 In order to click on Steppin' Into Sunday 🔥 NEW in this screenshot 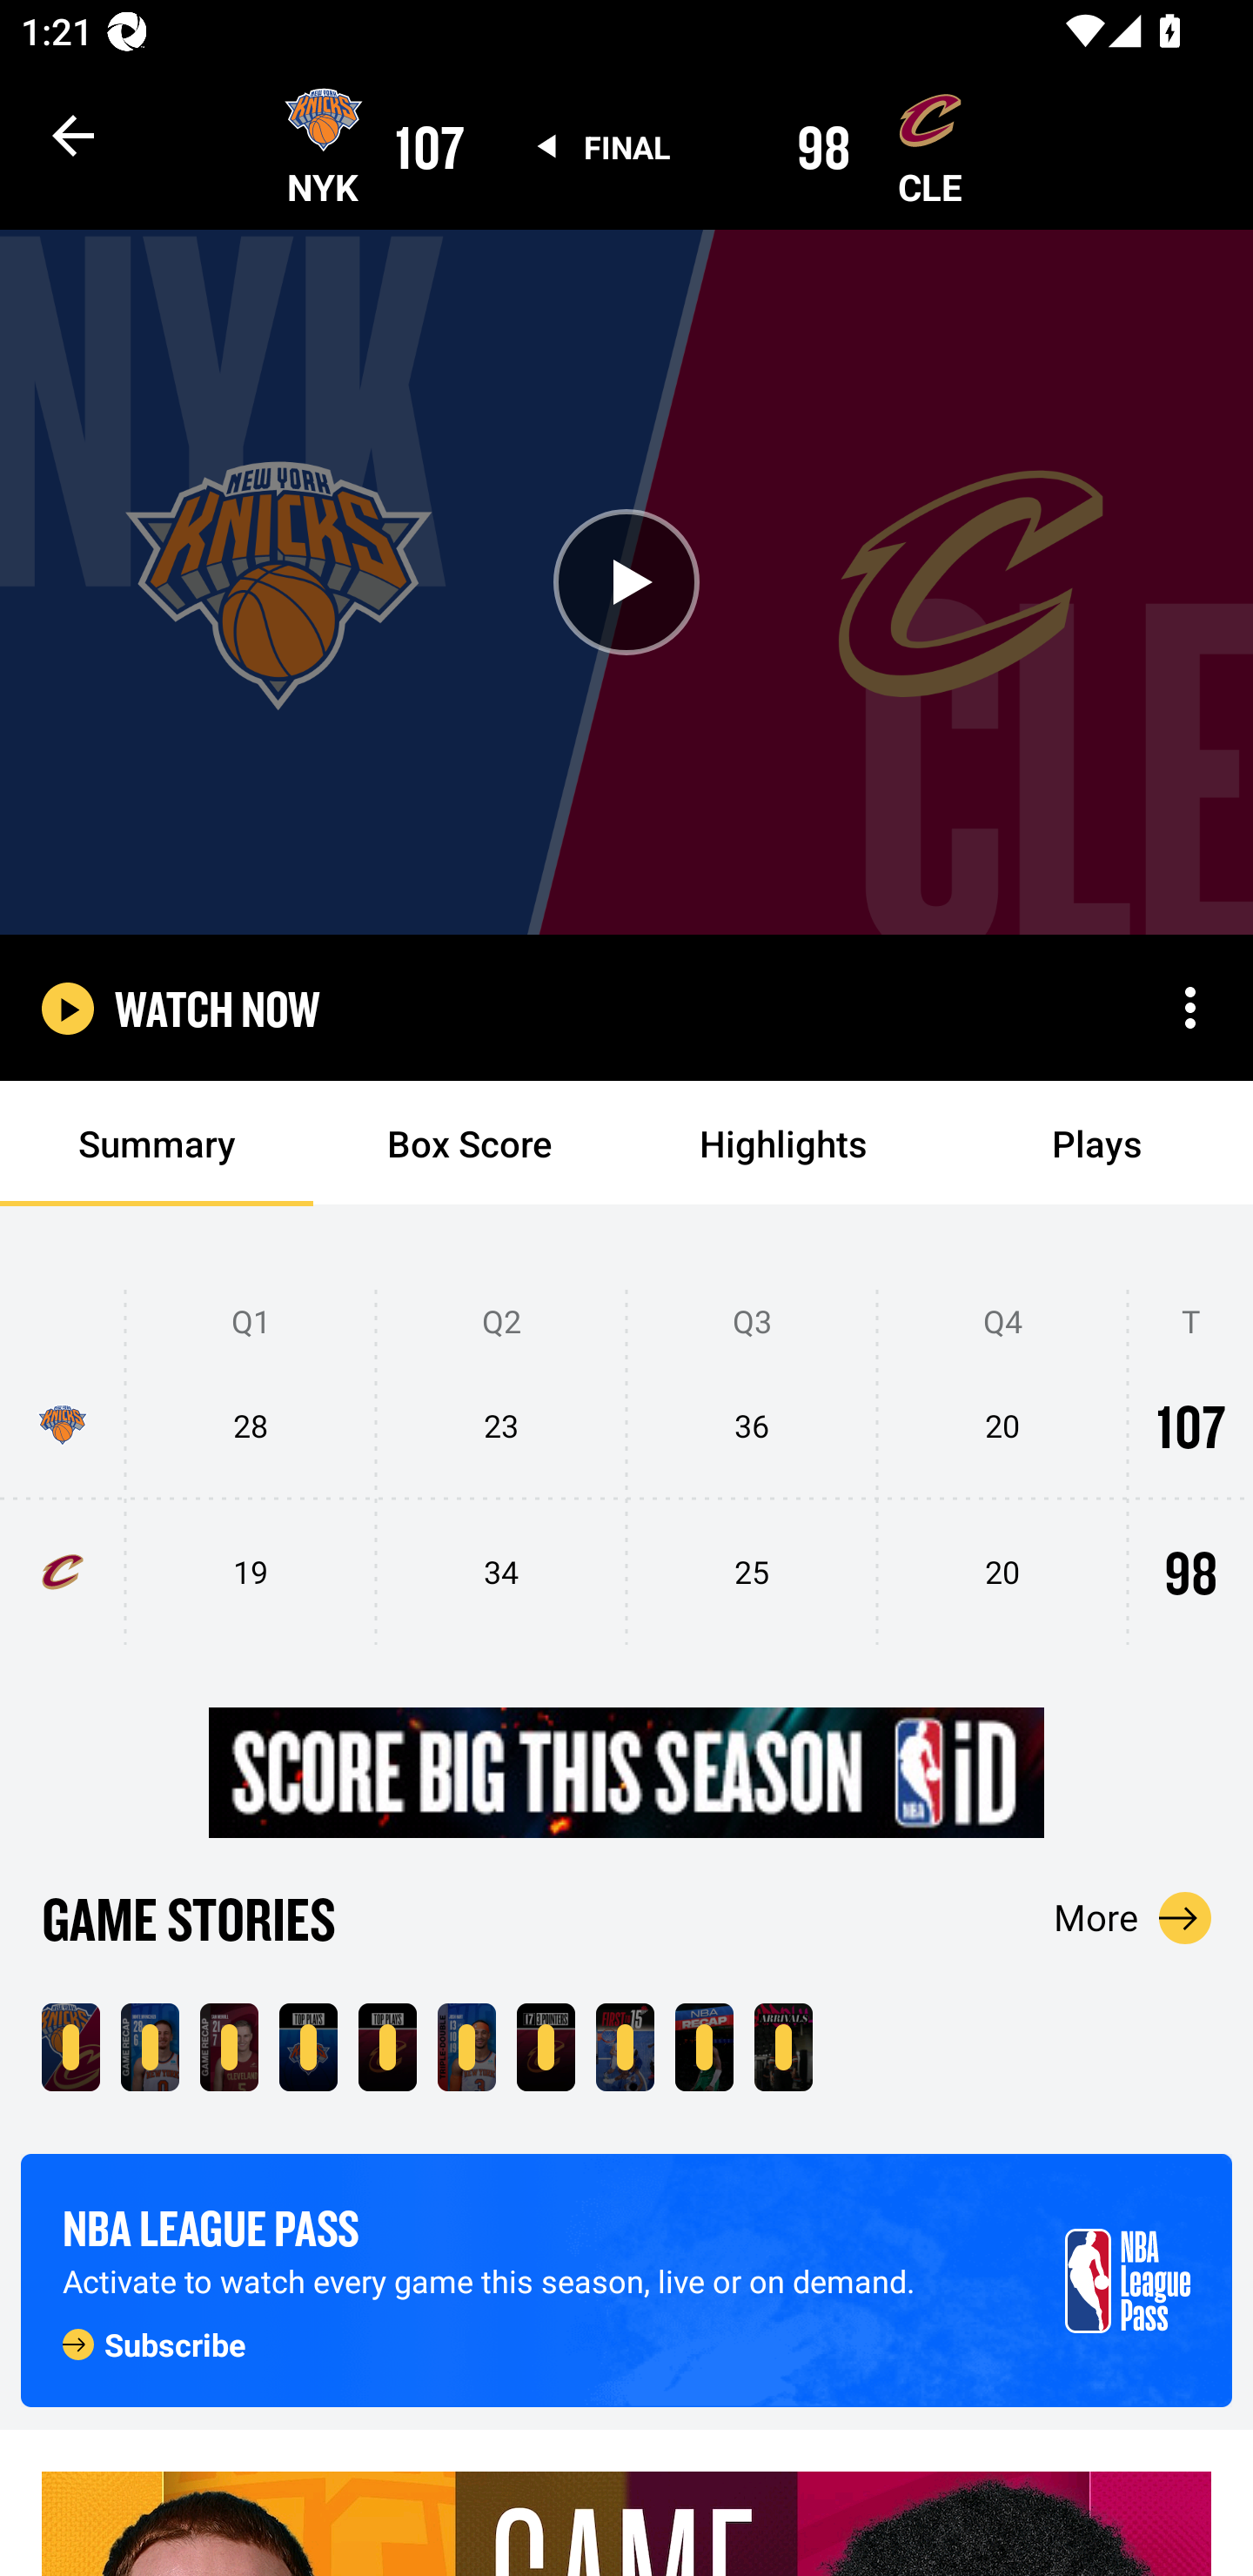, I will do `click(783, 2047)`.